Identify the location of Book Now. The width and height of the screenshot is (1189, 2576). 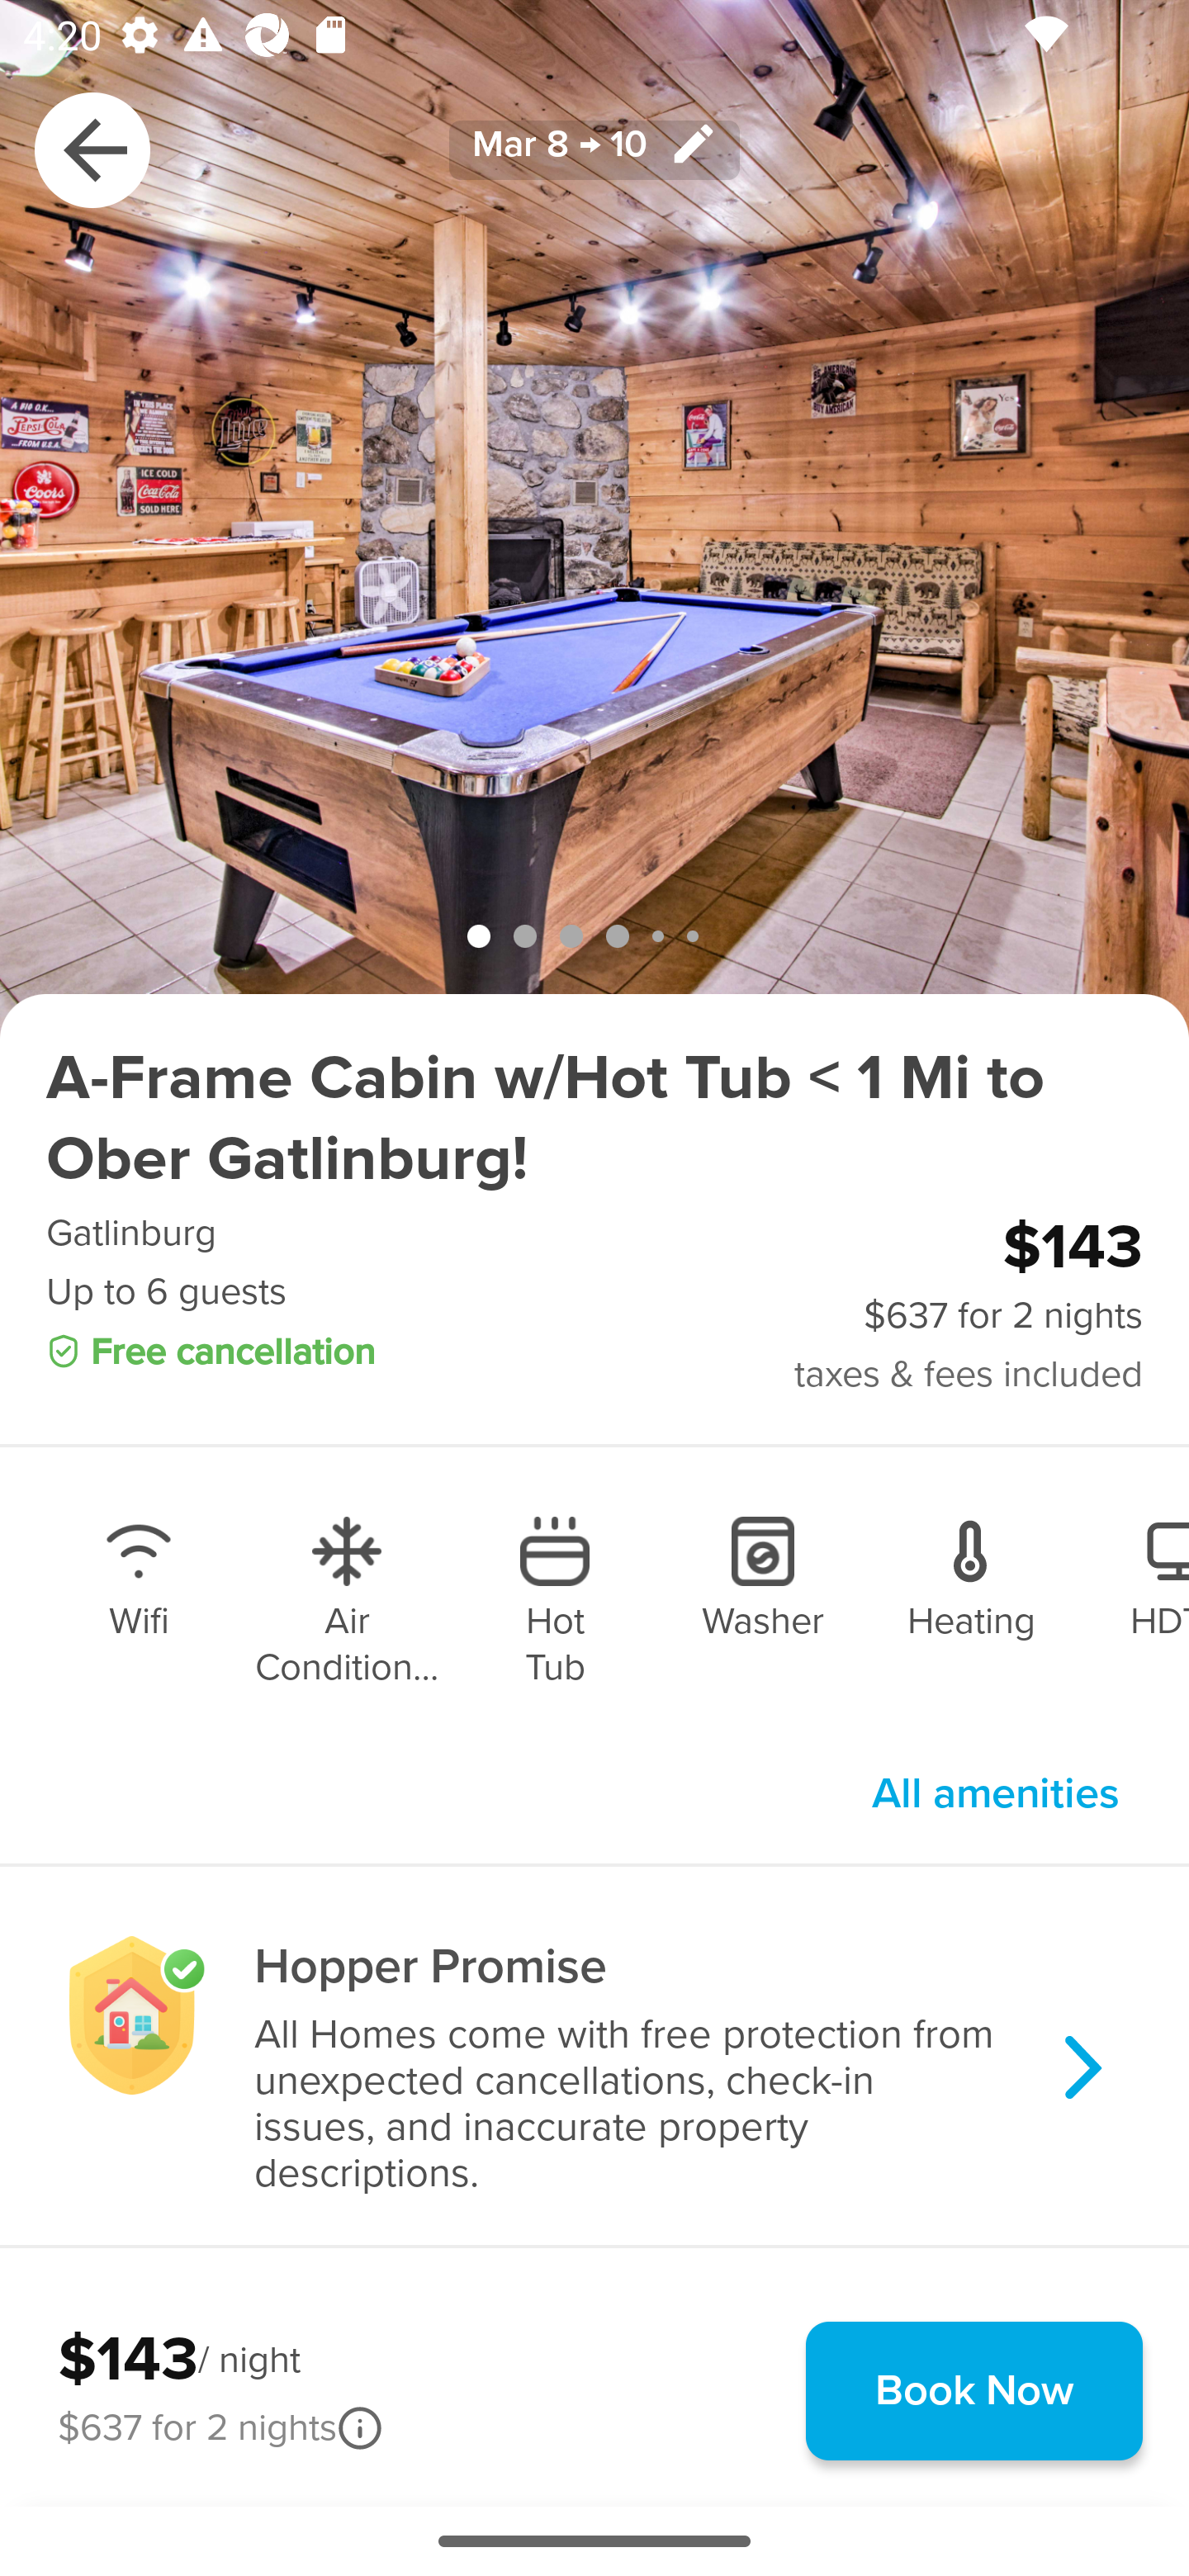
(974, 2390).